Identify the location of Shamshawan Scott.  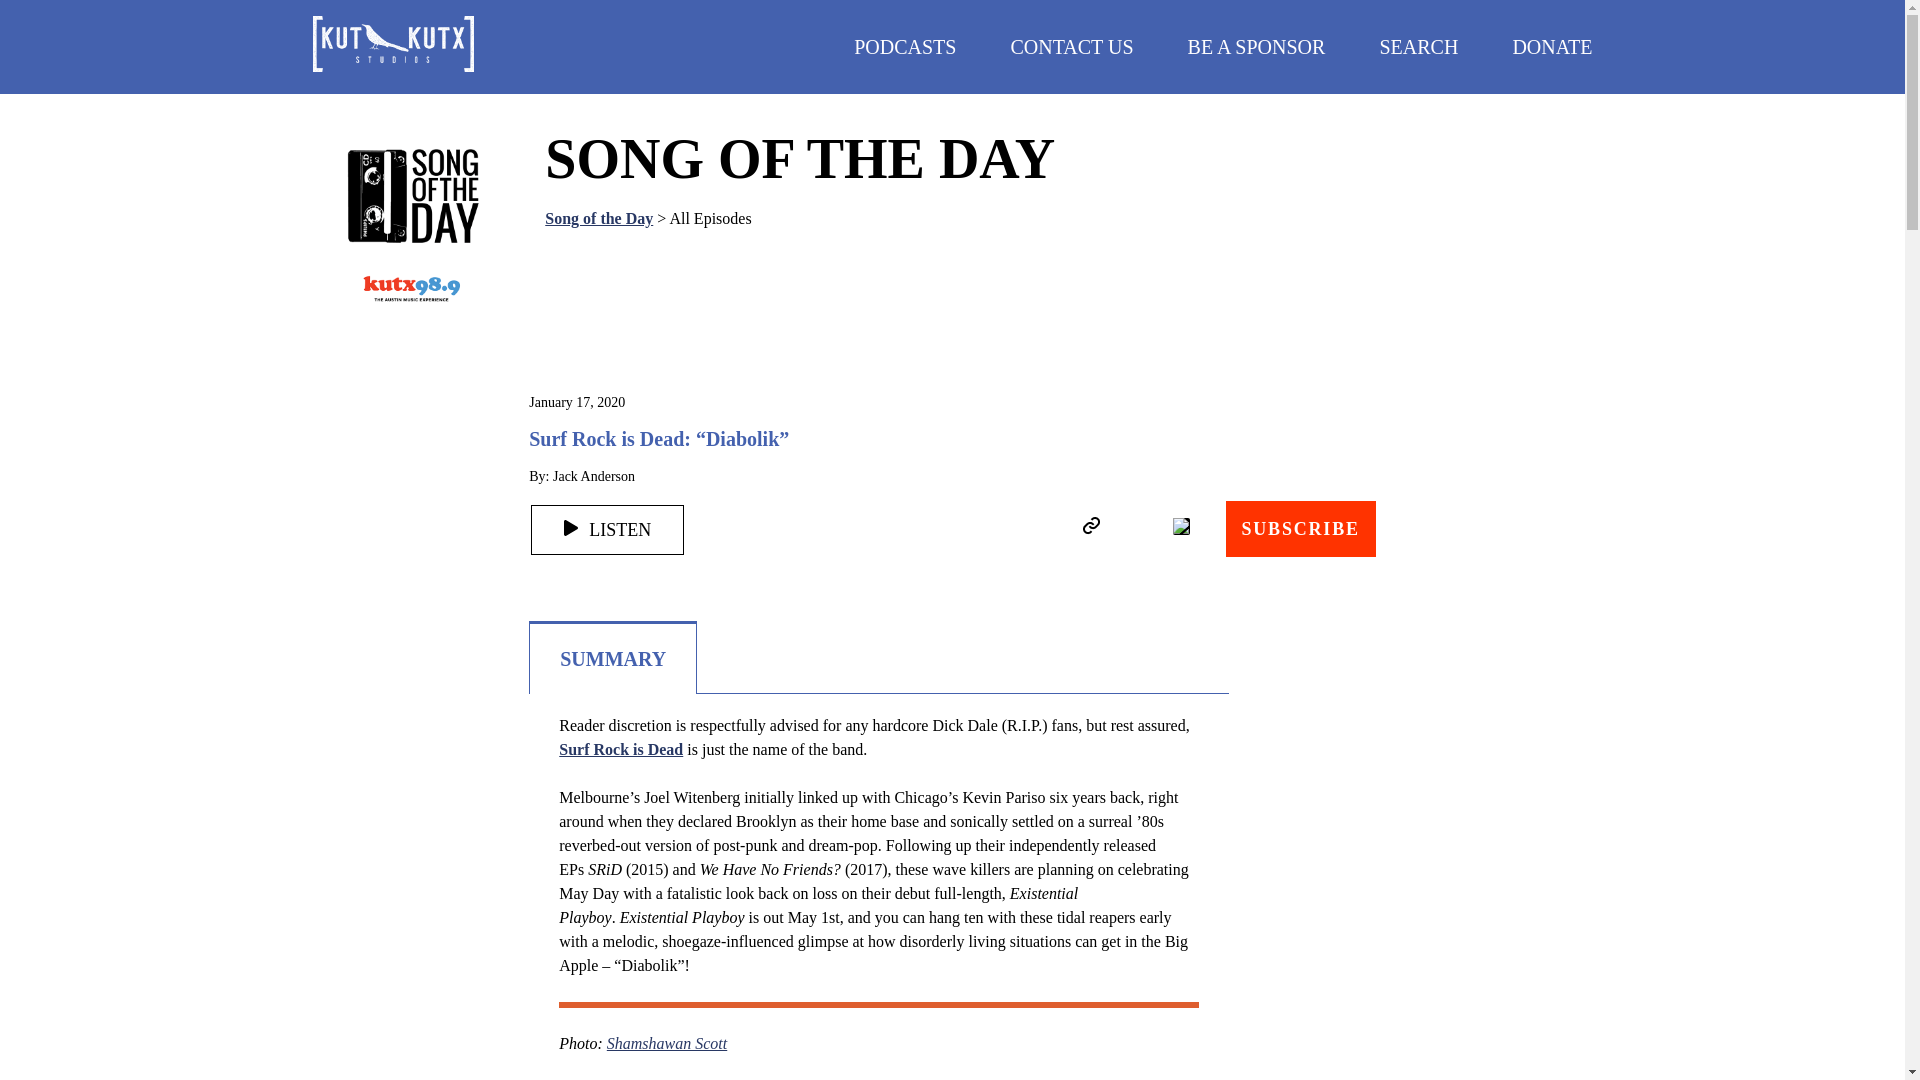
(666, 1042).